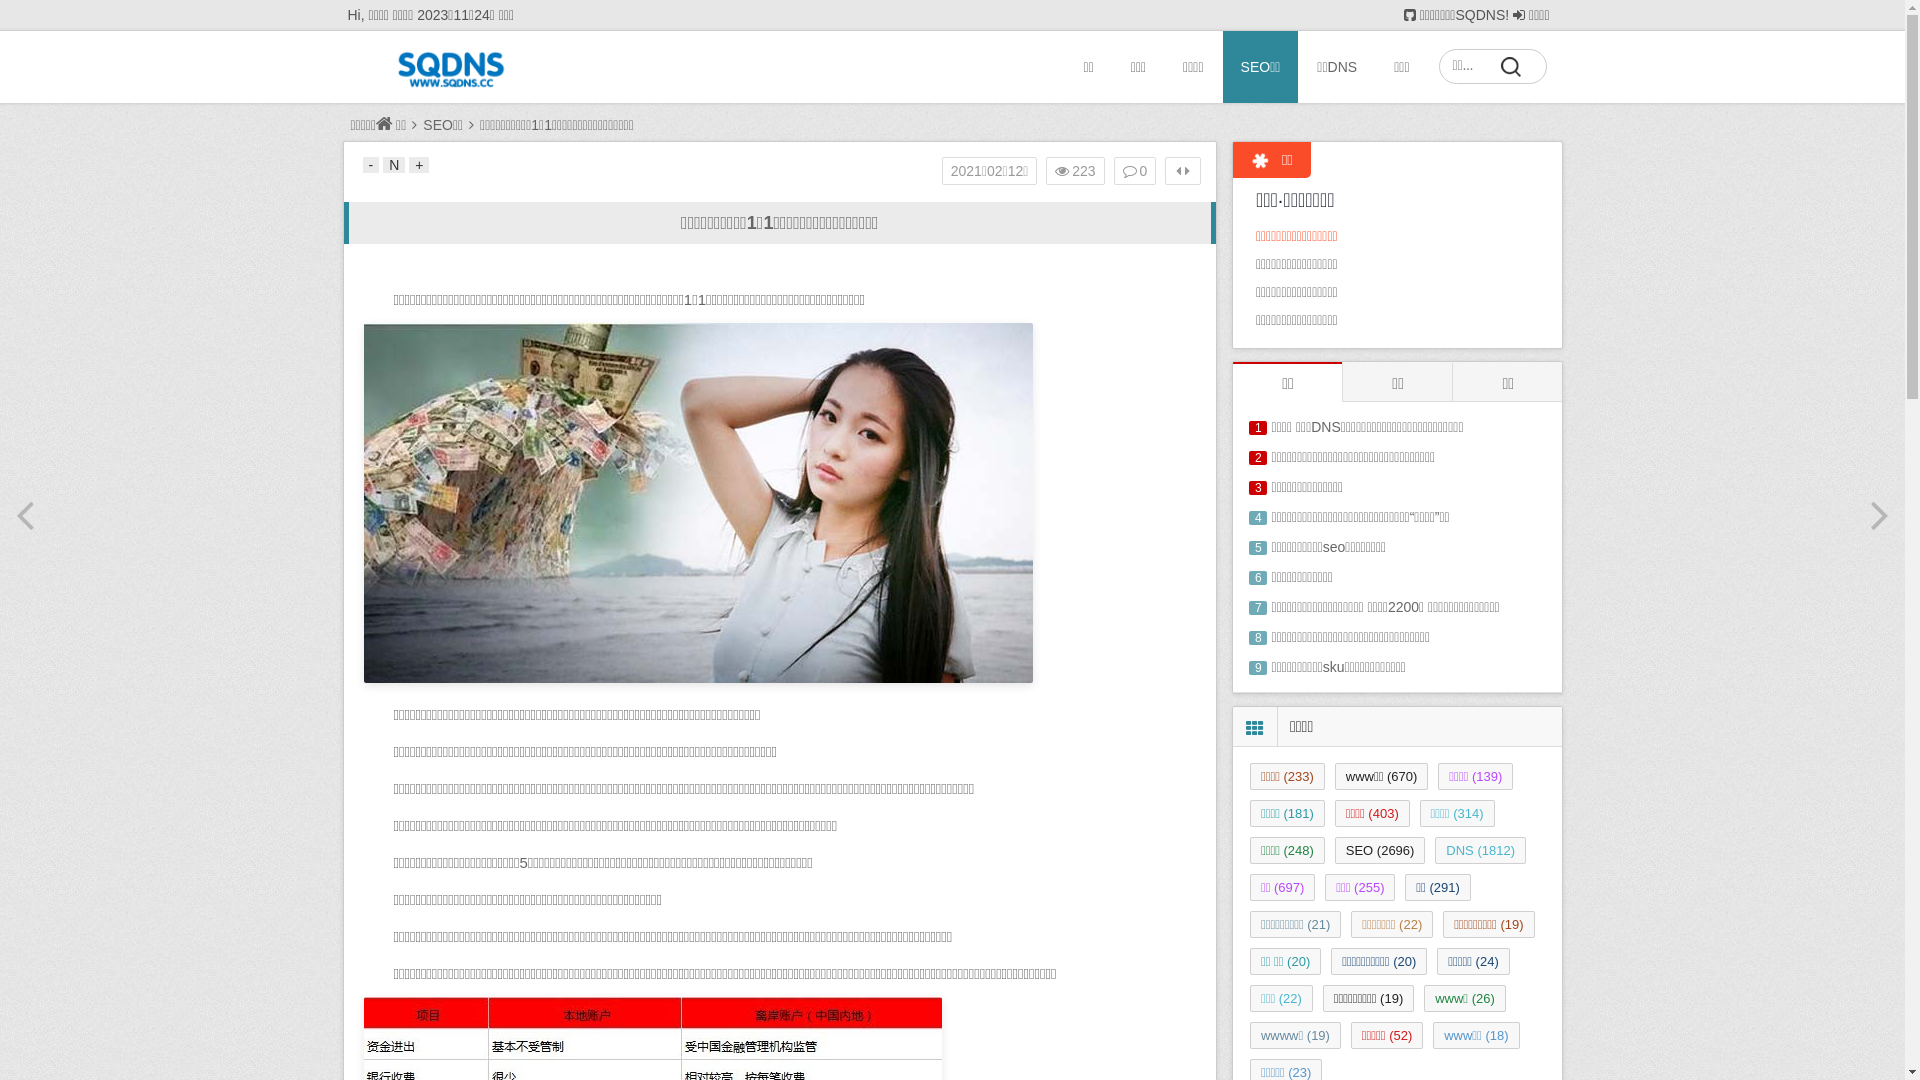 The width and height of the screenshot is (1920, 1080). What do you see at coordinates (419, 165) in the screenshot?
I see `+` at bounding box center [419, 165].